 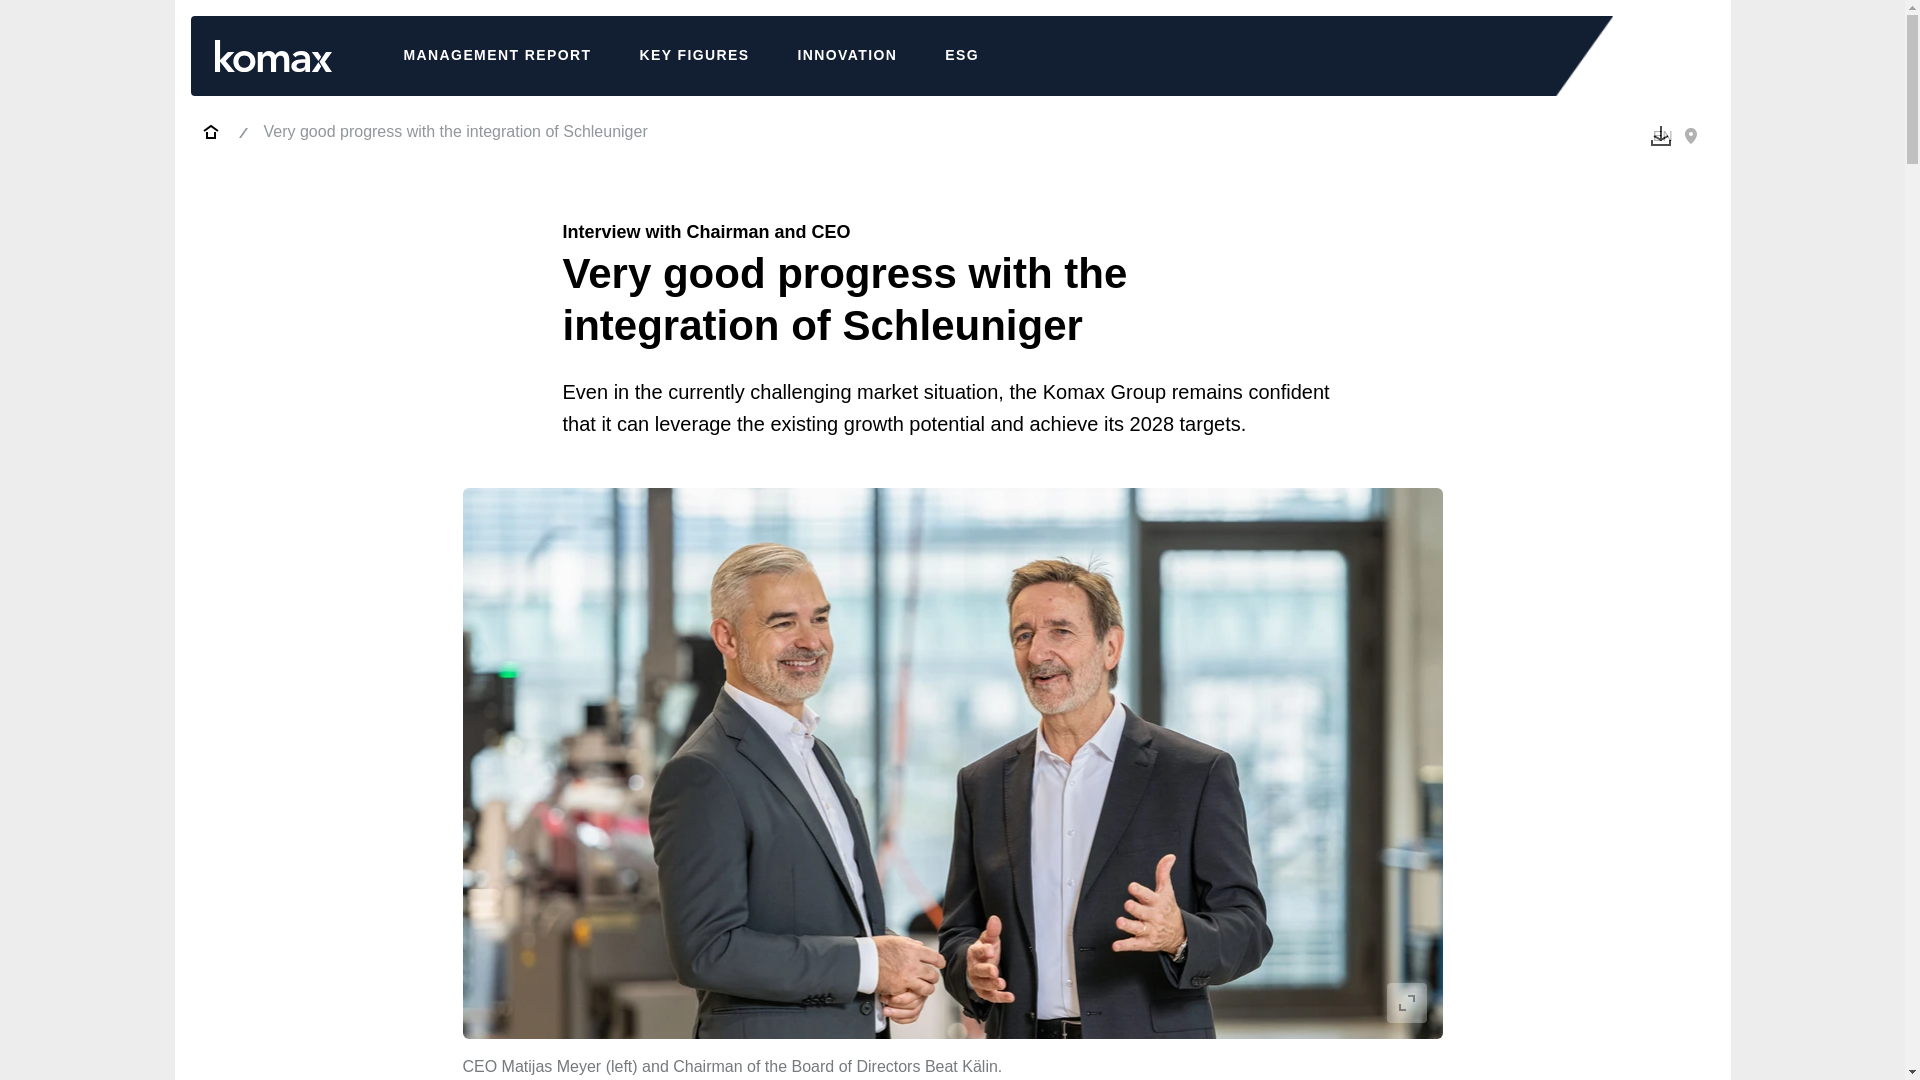 I want to click on Annual Report 2023, so click(x=210, y=132).